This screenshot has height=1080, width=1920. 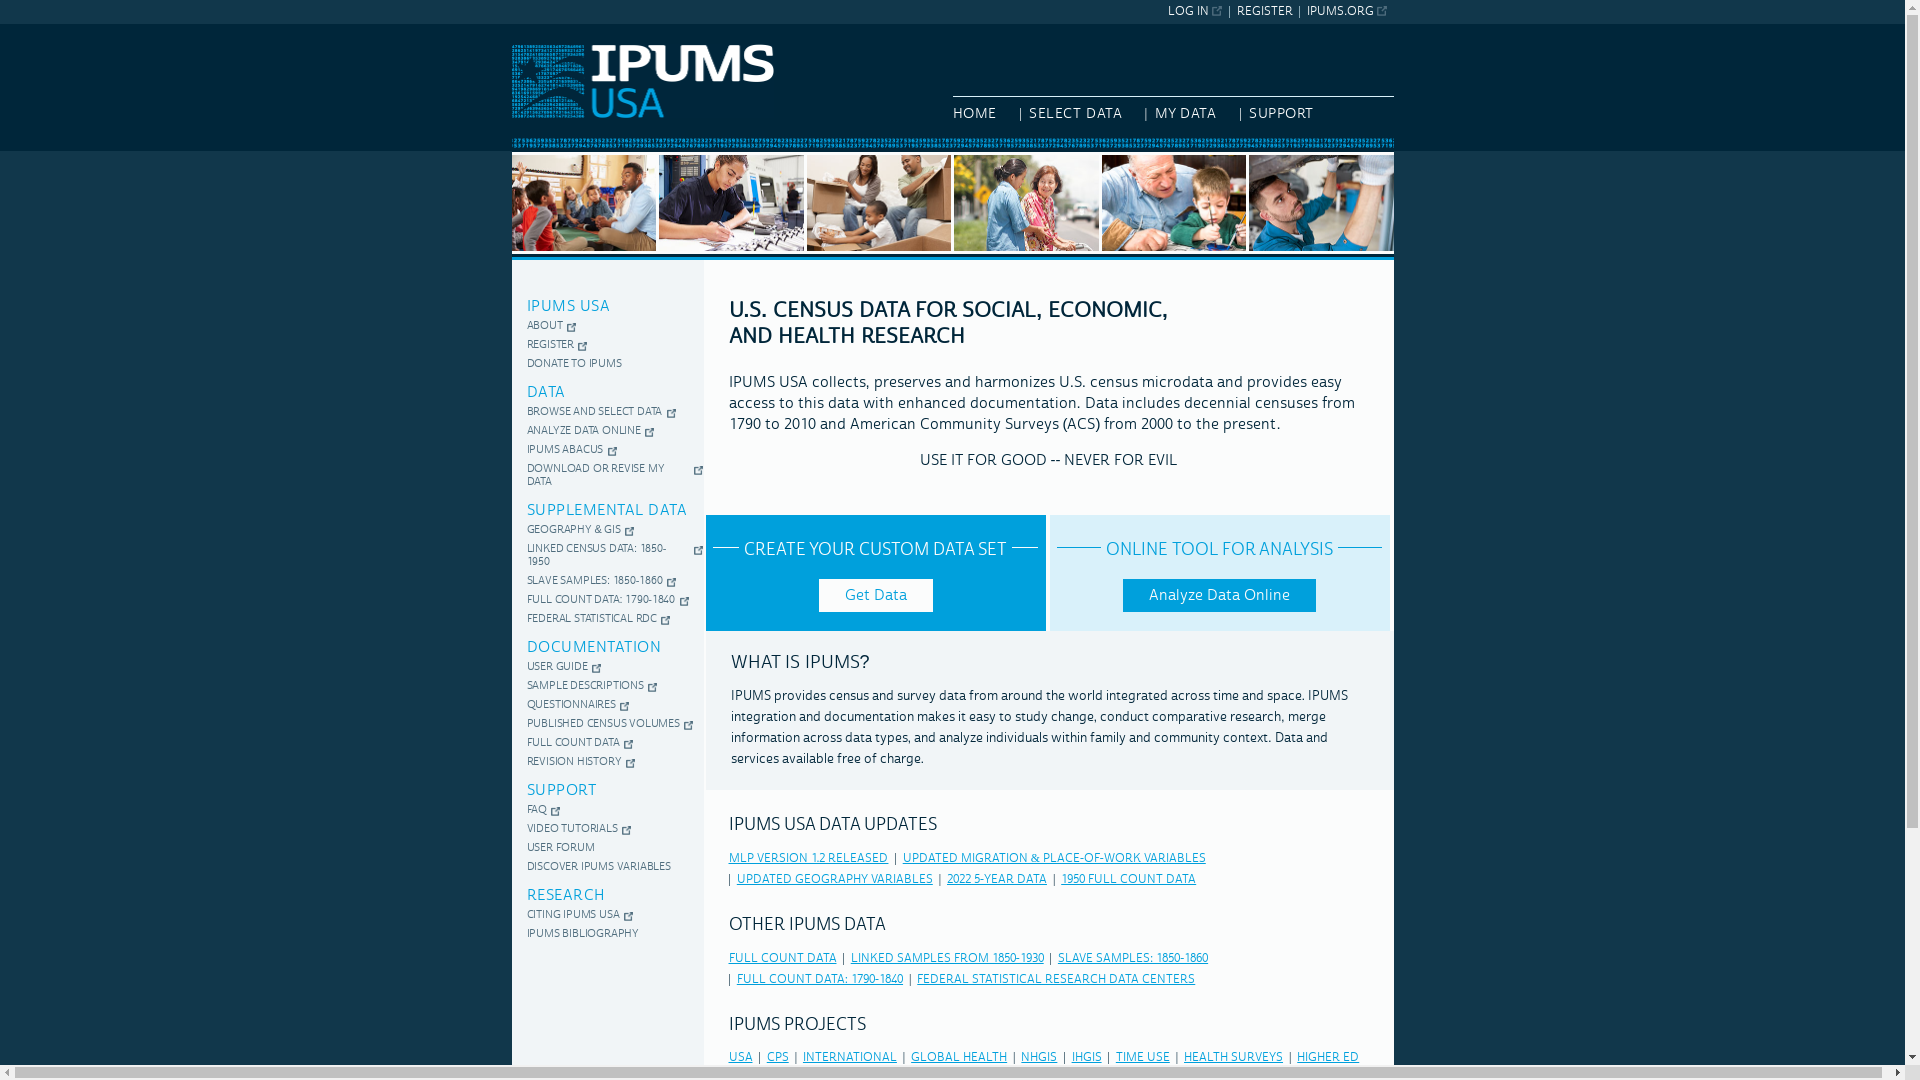 I want to click on FAQ, so click(x=537, y=810).